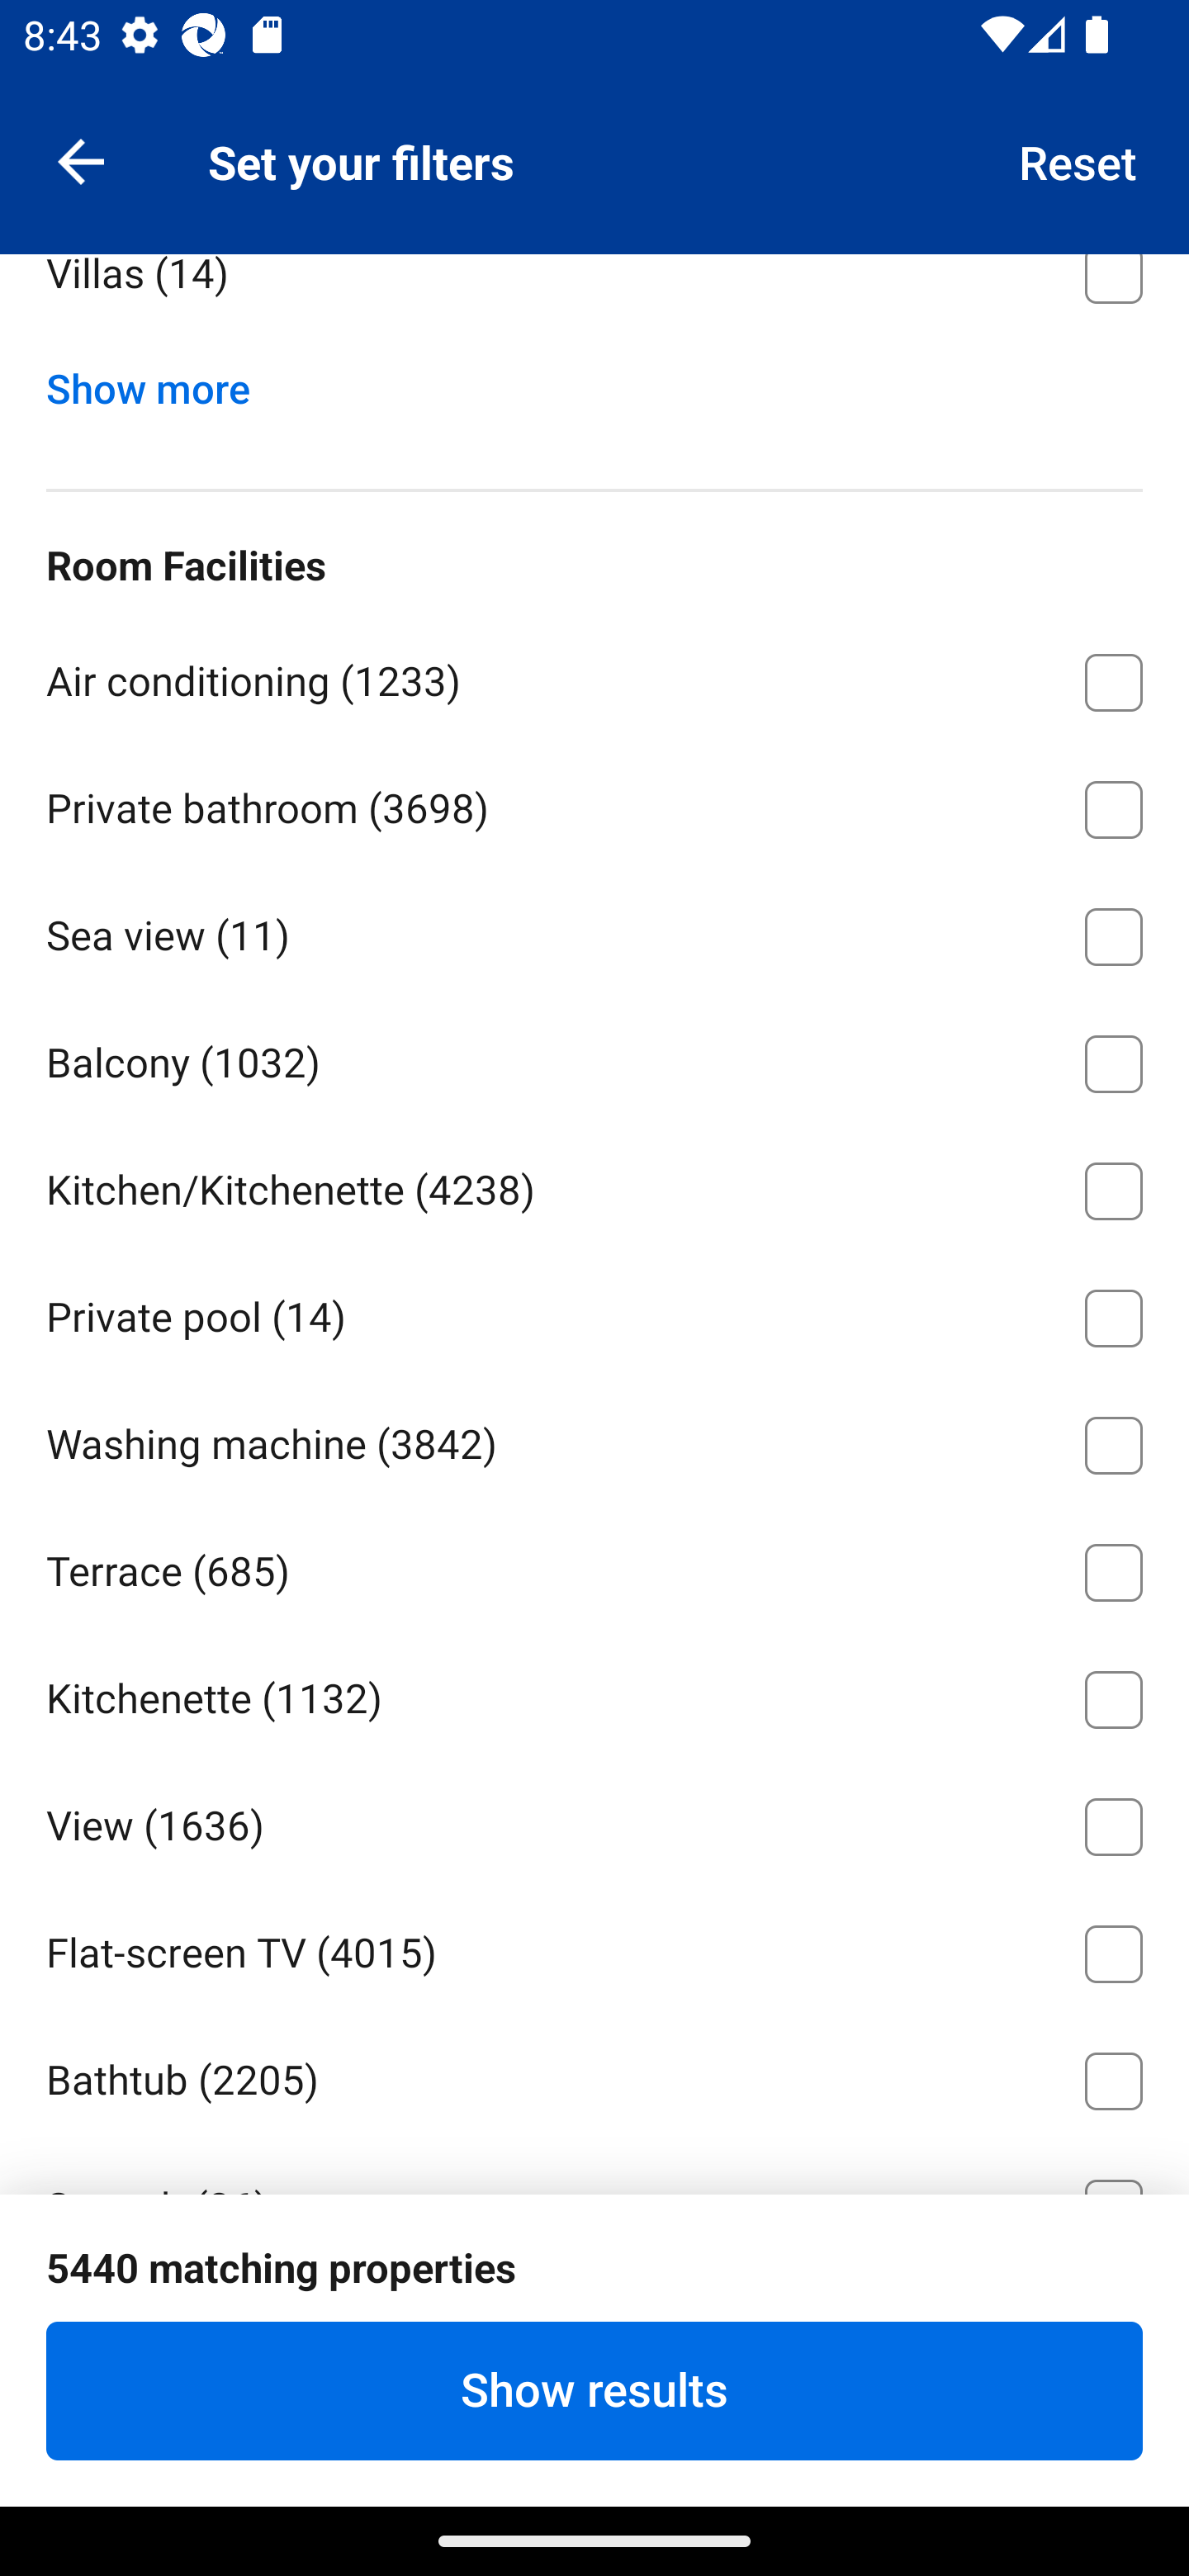 Image resolution: width=1189 pixels, height=2576 pixels. What do you see at coordinates (1078, 160) in the screenshot?
I see `Reset` at bounding box center [1078, 160].